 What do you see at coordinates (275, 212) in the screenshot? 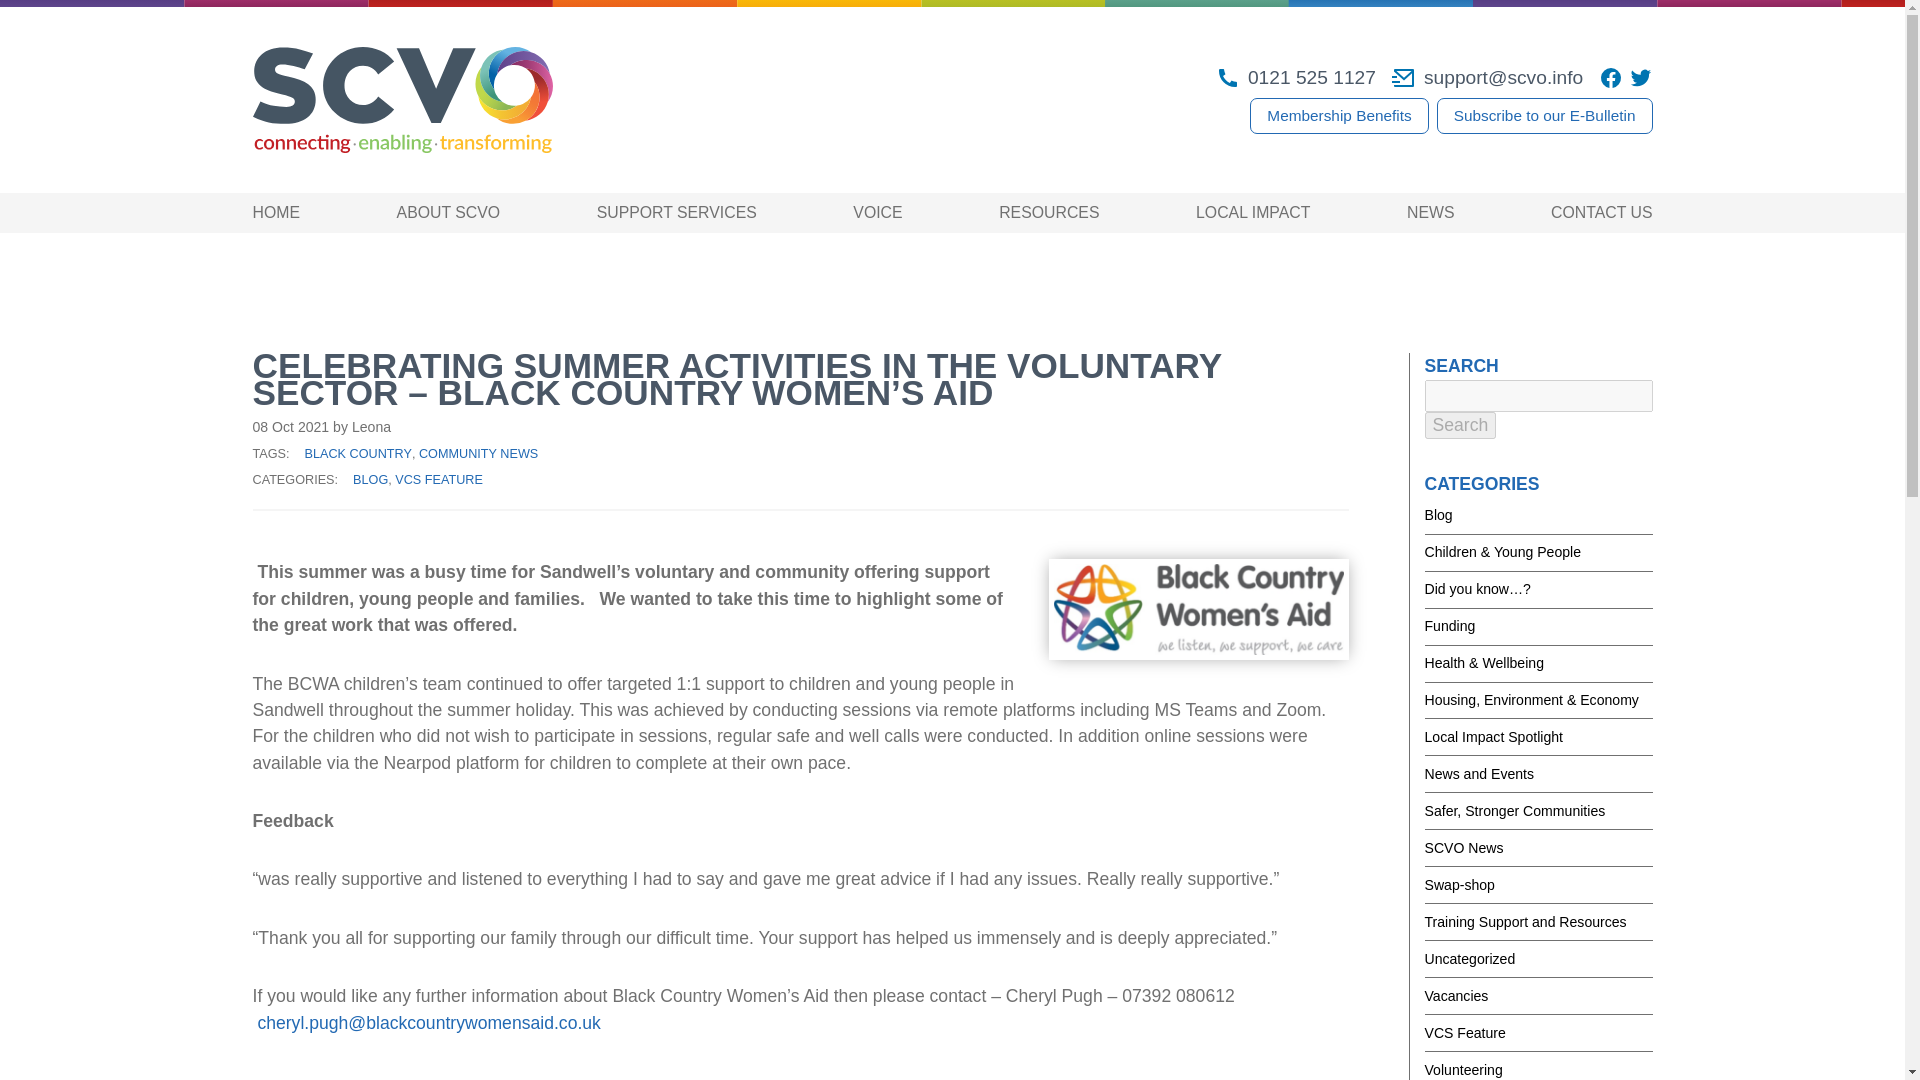
I see `HOME` at bounding box center [275, 212].